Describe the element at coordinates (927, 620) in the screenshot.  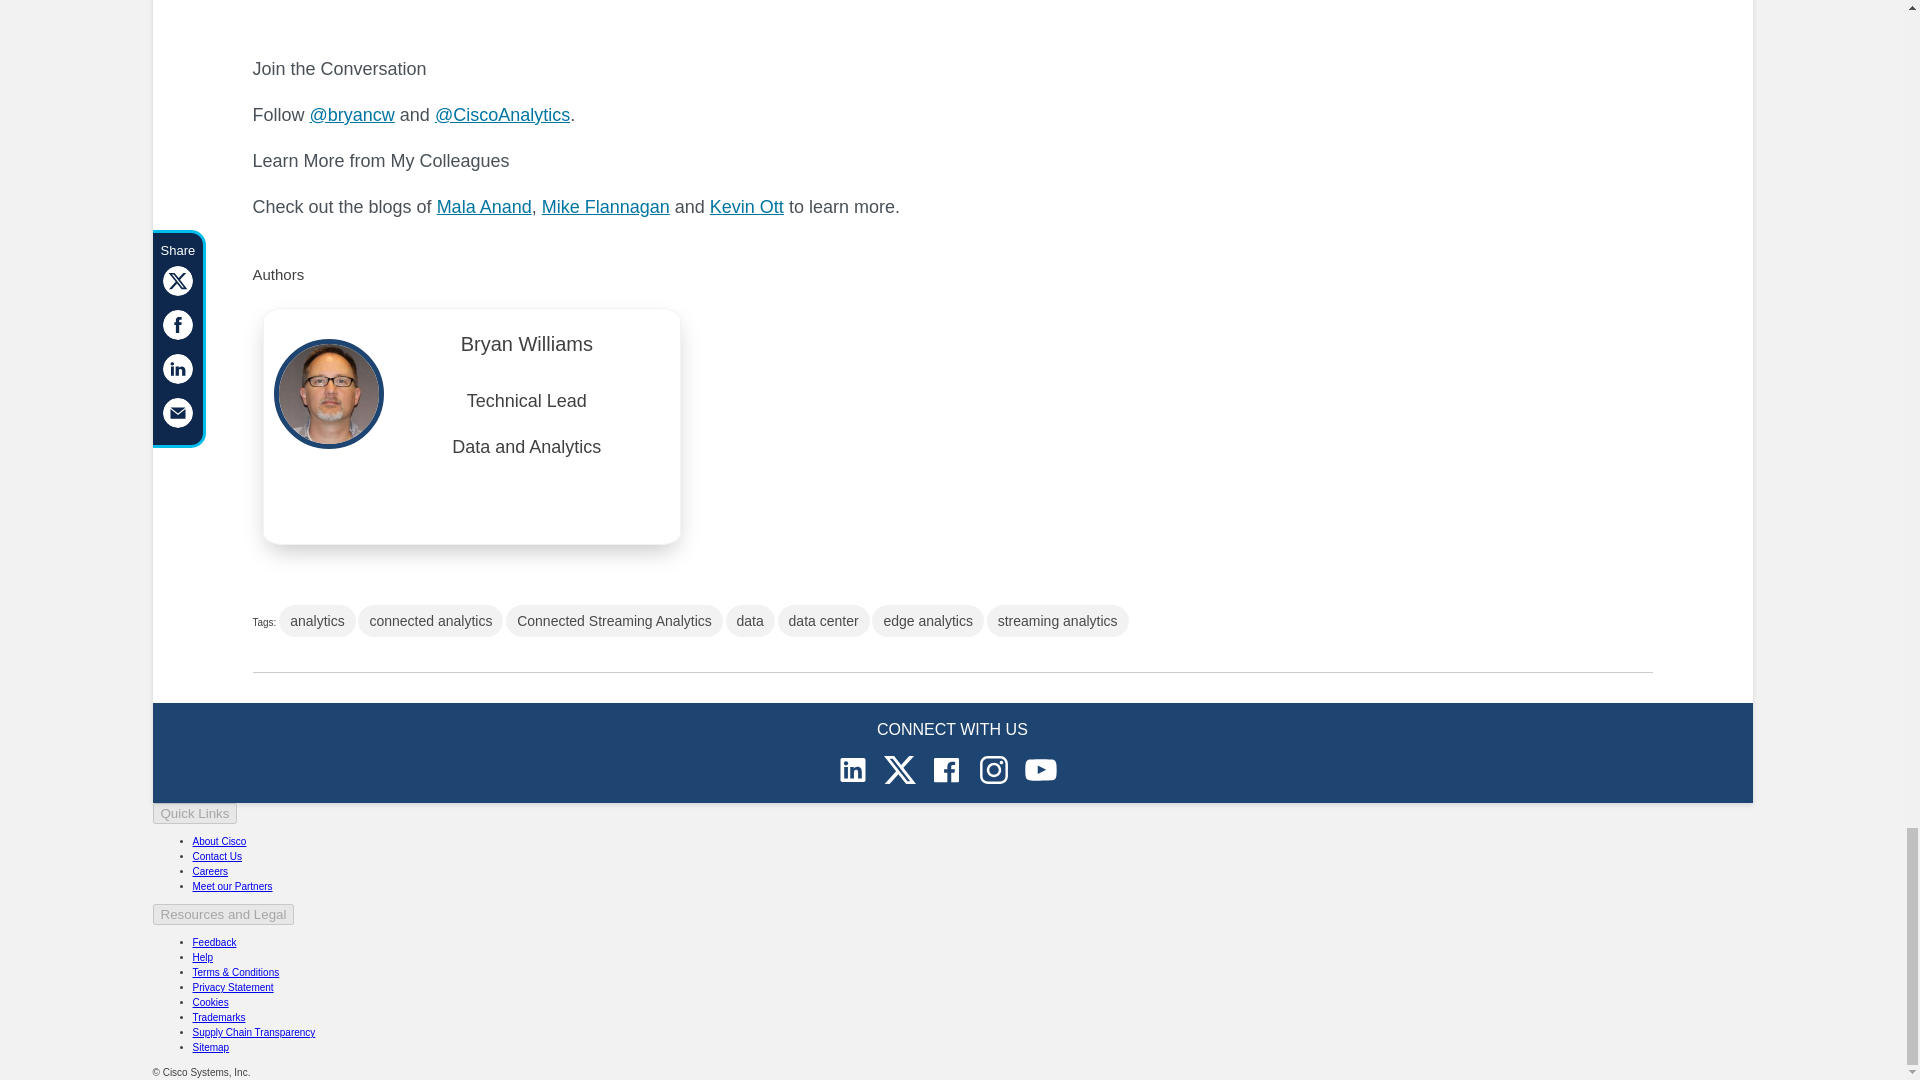
I see `edge analytics` at that location.